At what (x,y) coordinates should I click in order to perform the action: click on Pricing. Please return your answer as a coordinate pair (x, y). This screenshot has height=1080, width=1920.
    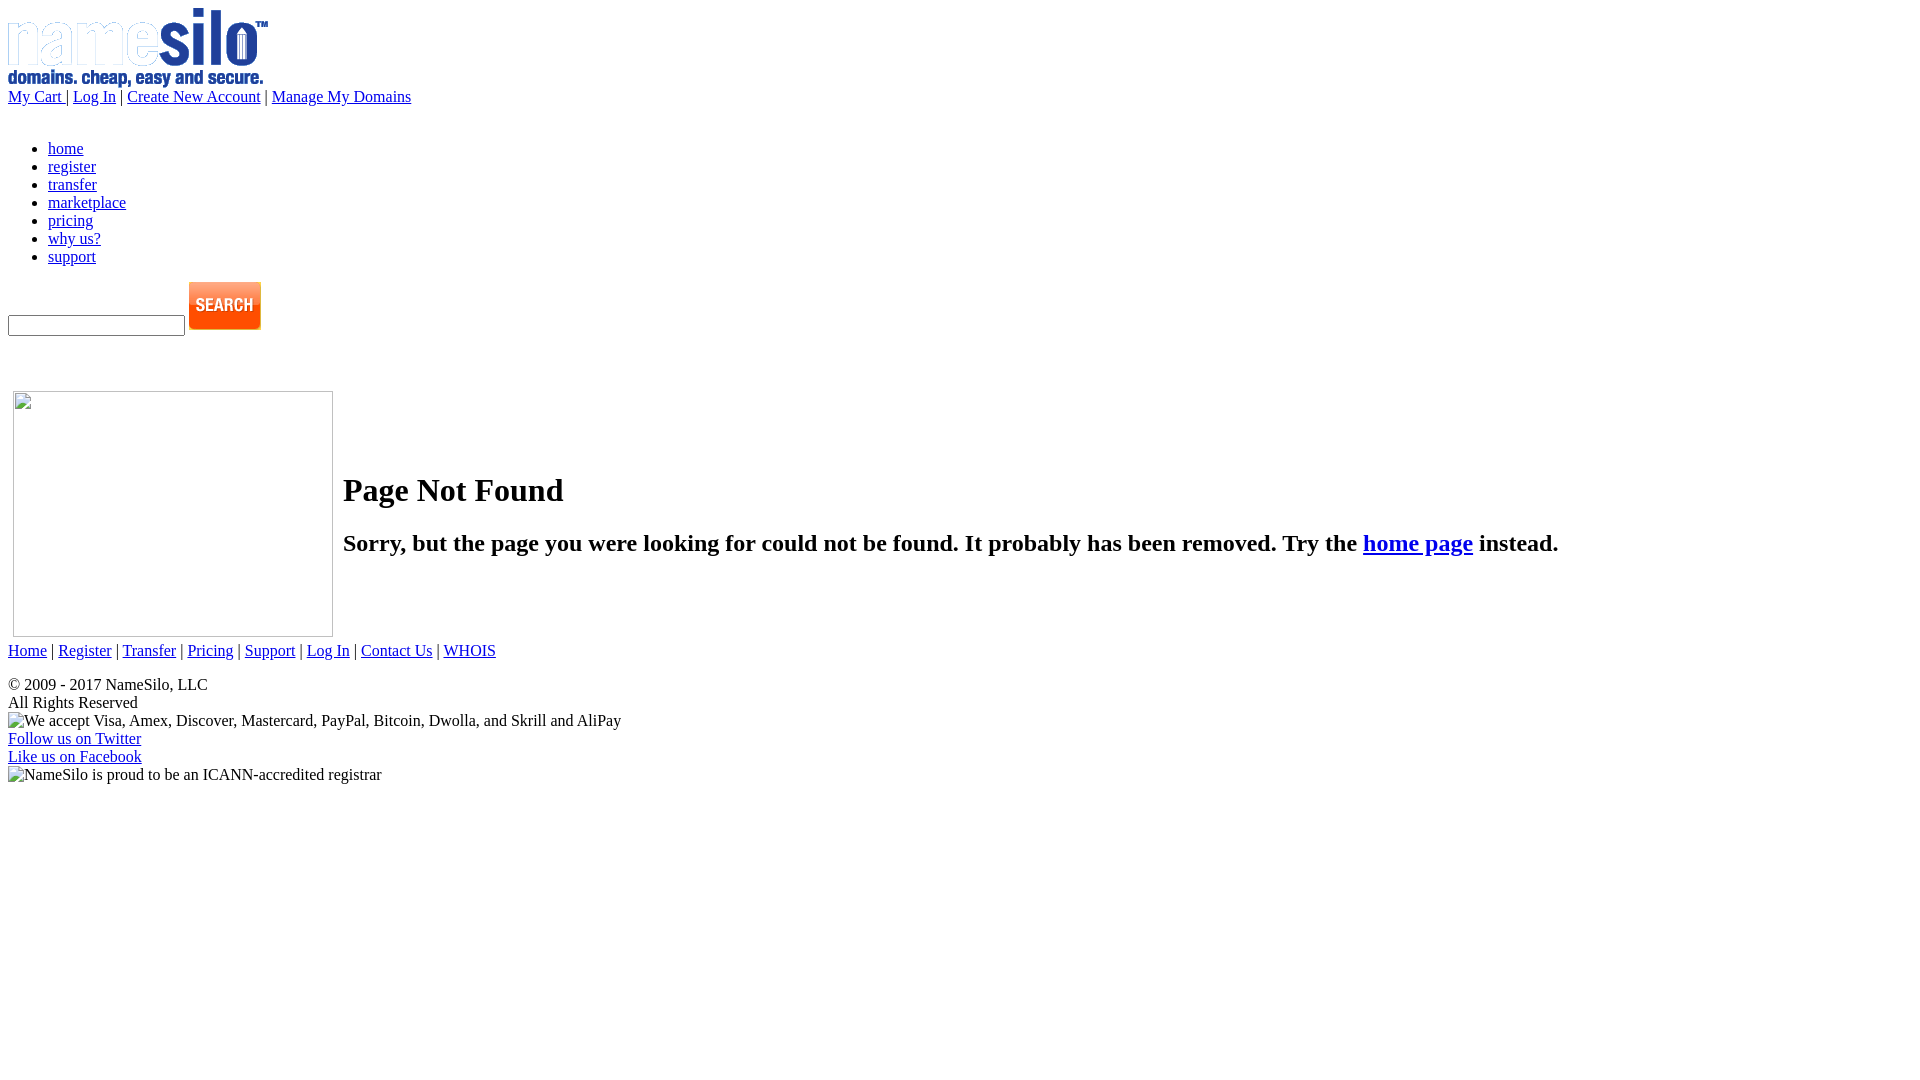
    Looking at the image, I should click on (210, 650).